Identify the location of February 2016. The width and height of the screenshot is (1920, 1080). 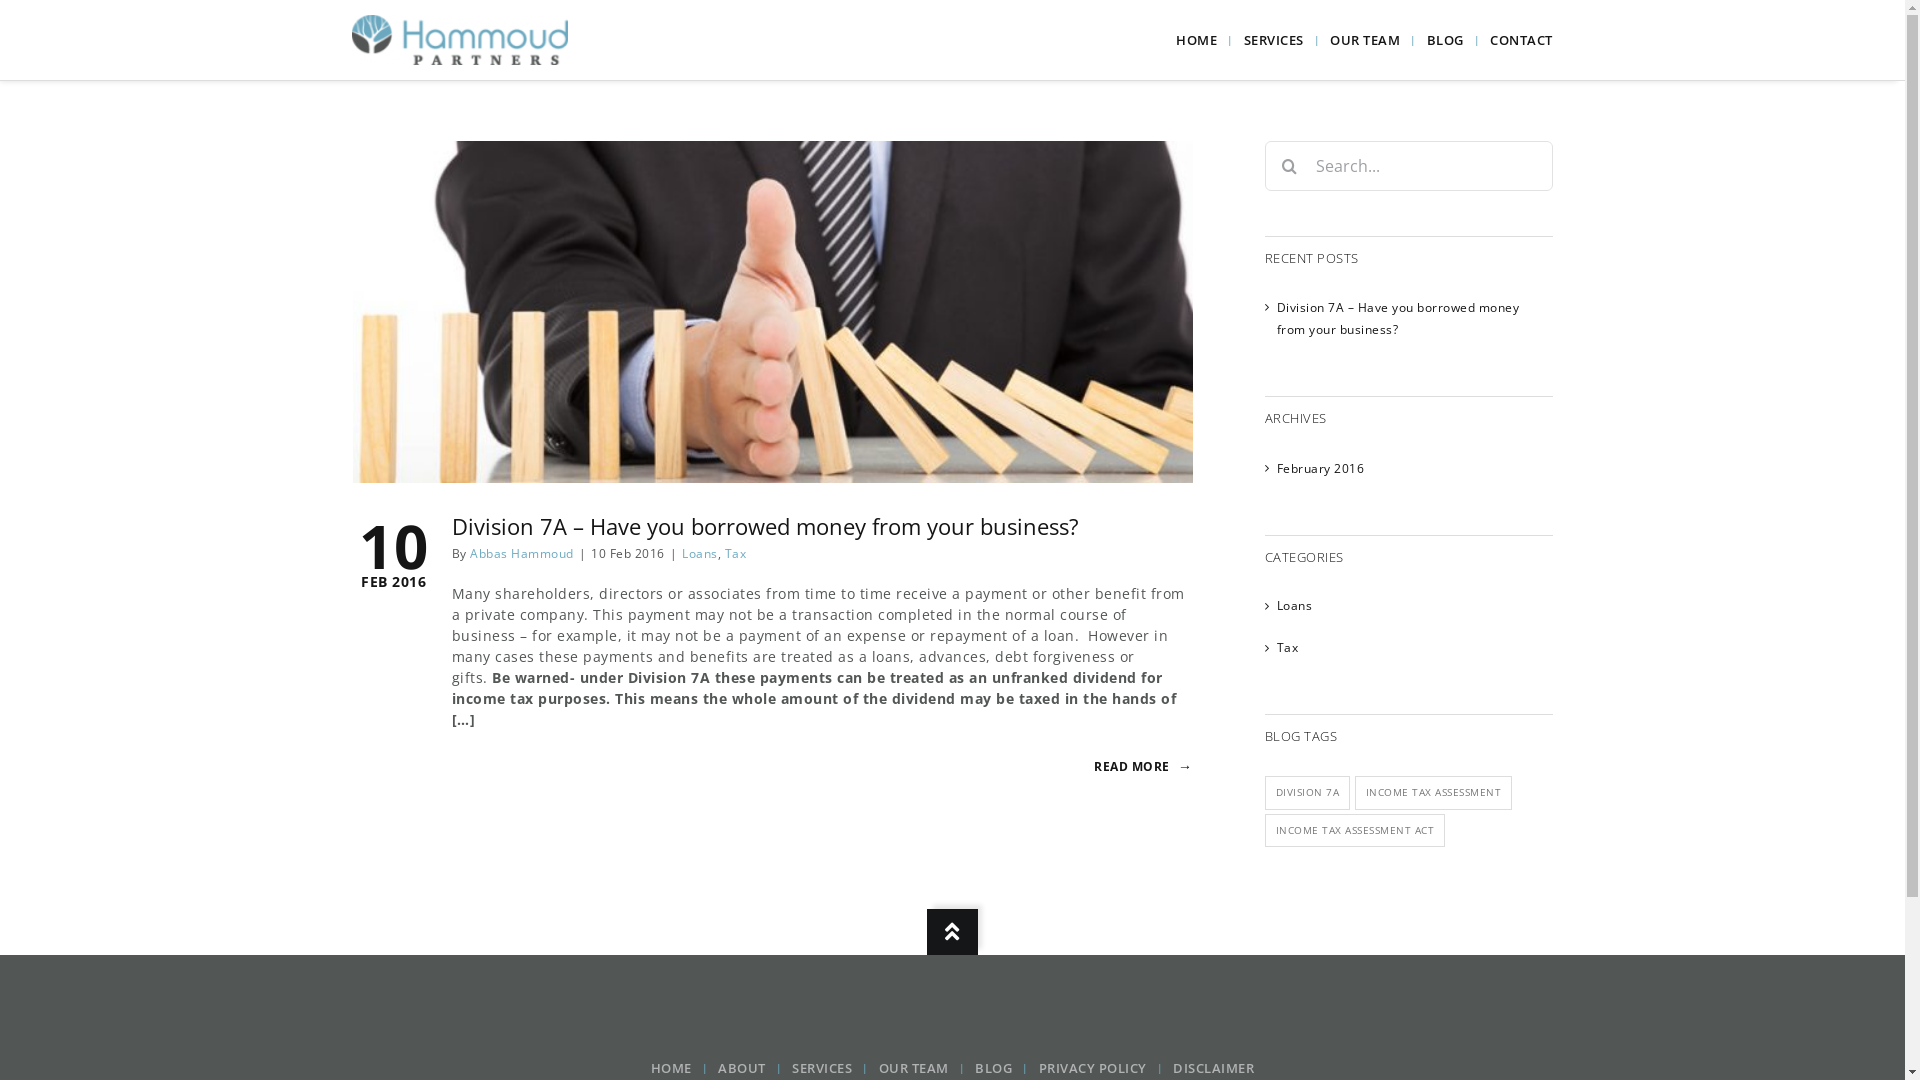
(1320, 468).